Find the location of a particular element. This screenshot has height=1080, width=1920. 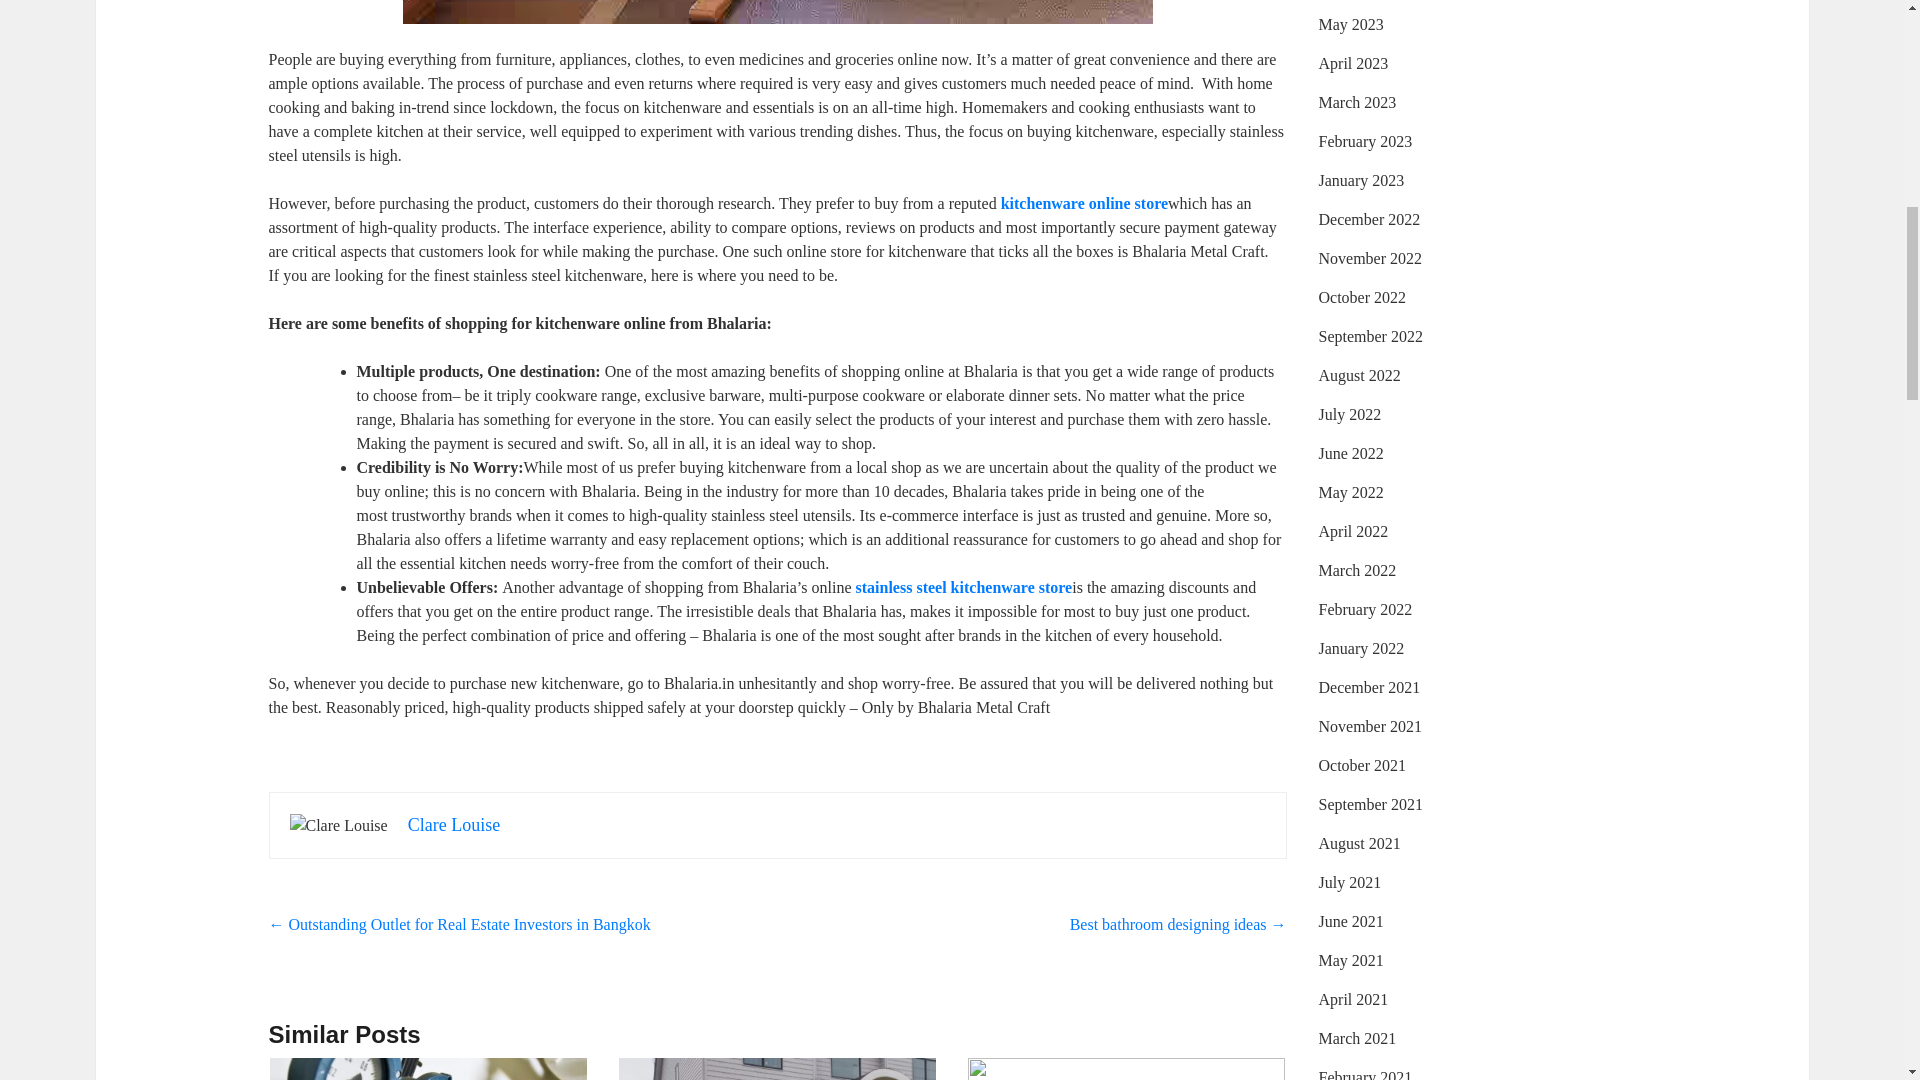

kitchenware online store is located at coordinates (1084, 203).